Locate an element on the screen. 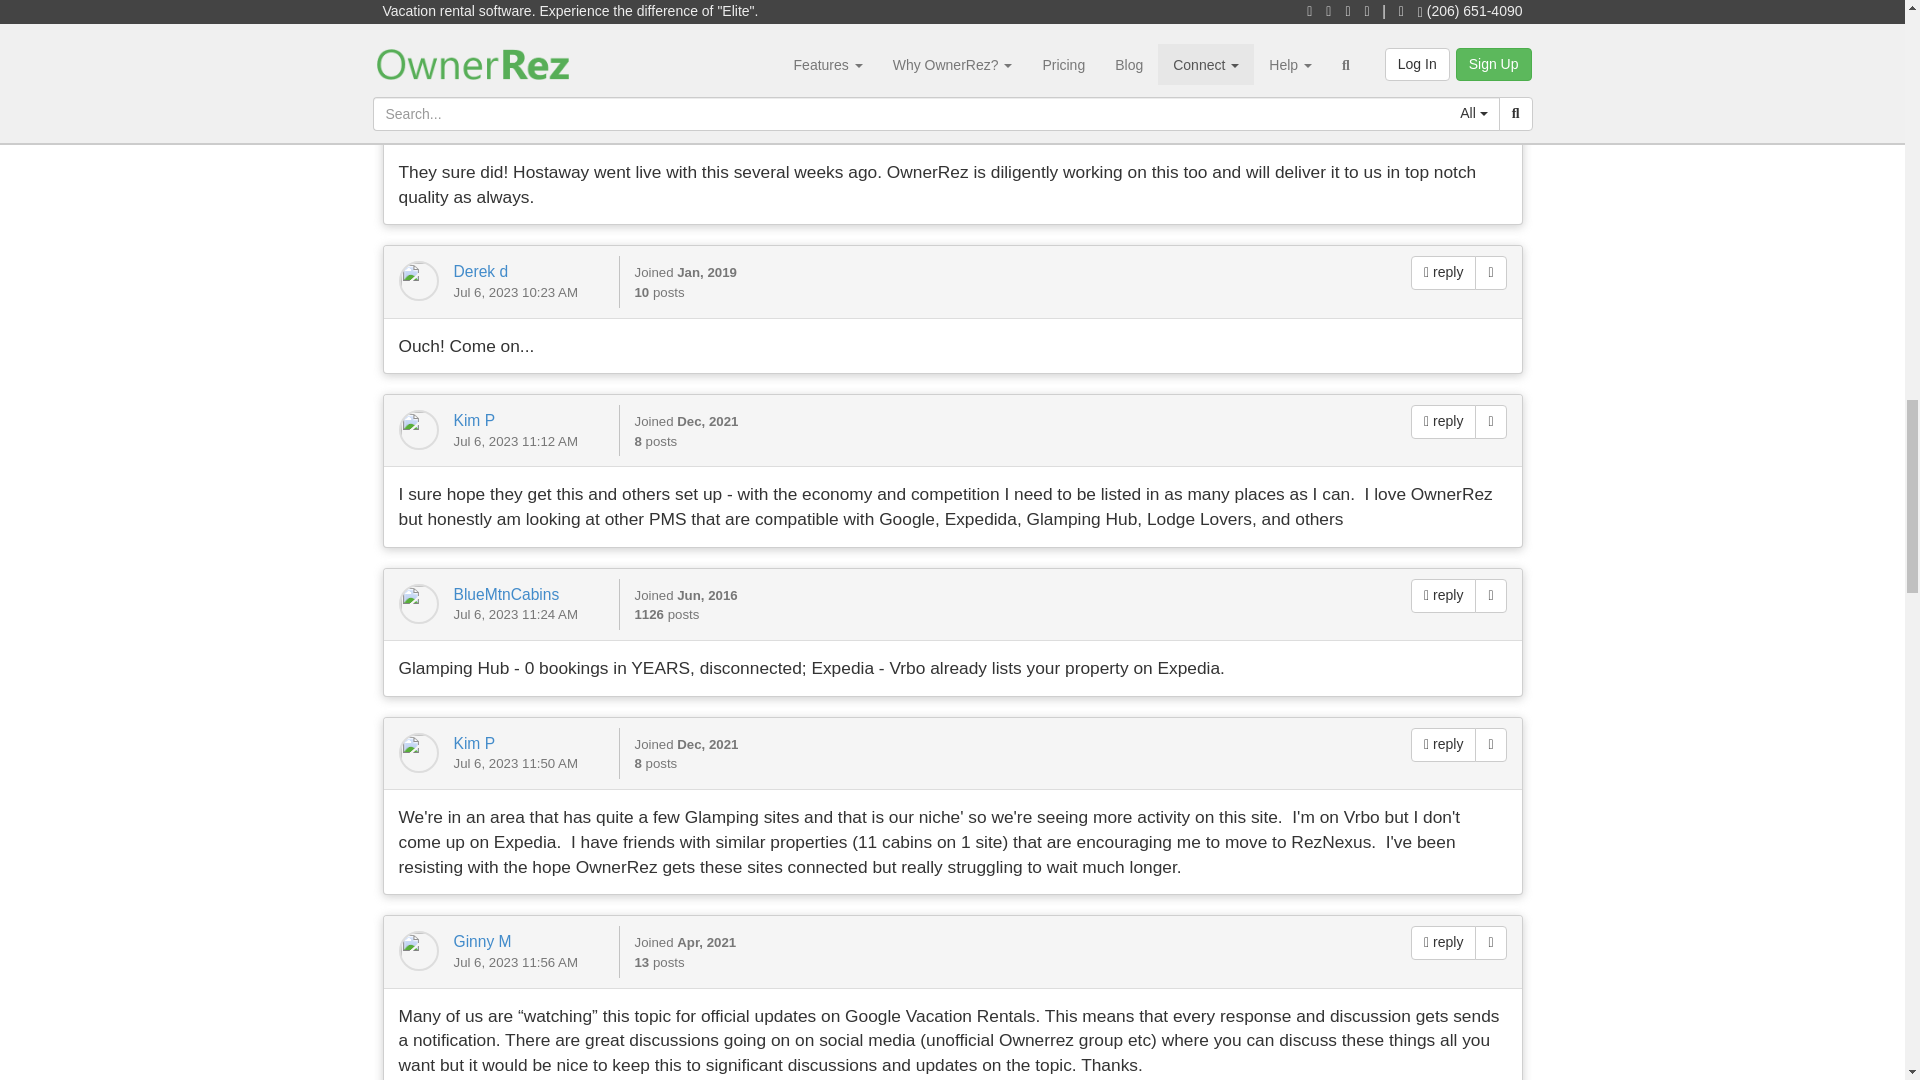  Permanent link is located at coordinates (1490, 100).